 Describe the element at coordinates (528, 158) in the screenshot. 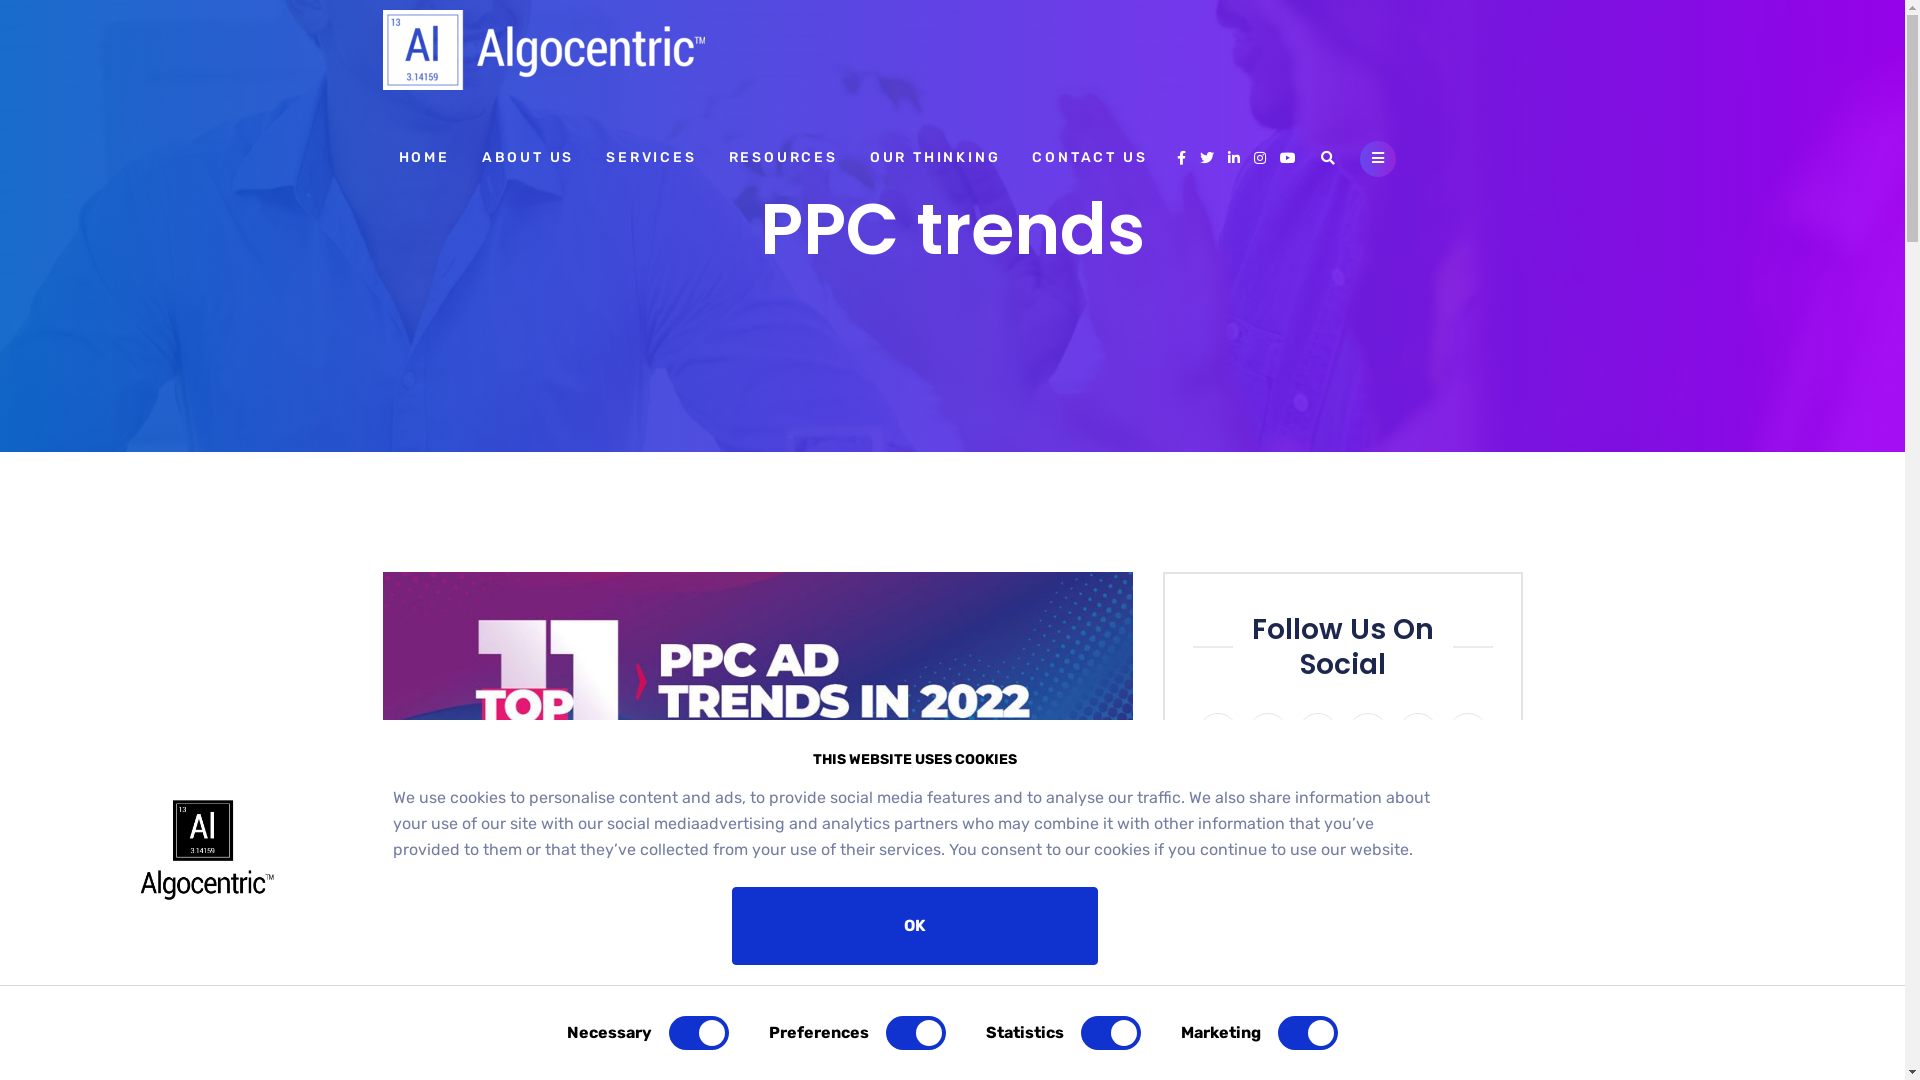

I see `ABOUT US` at that location.